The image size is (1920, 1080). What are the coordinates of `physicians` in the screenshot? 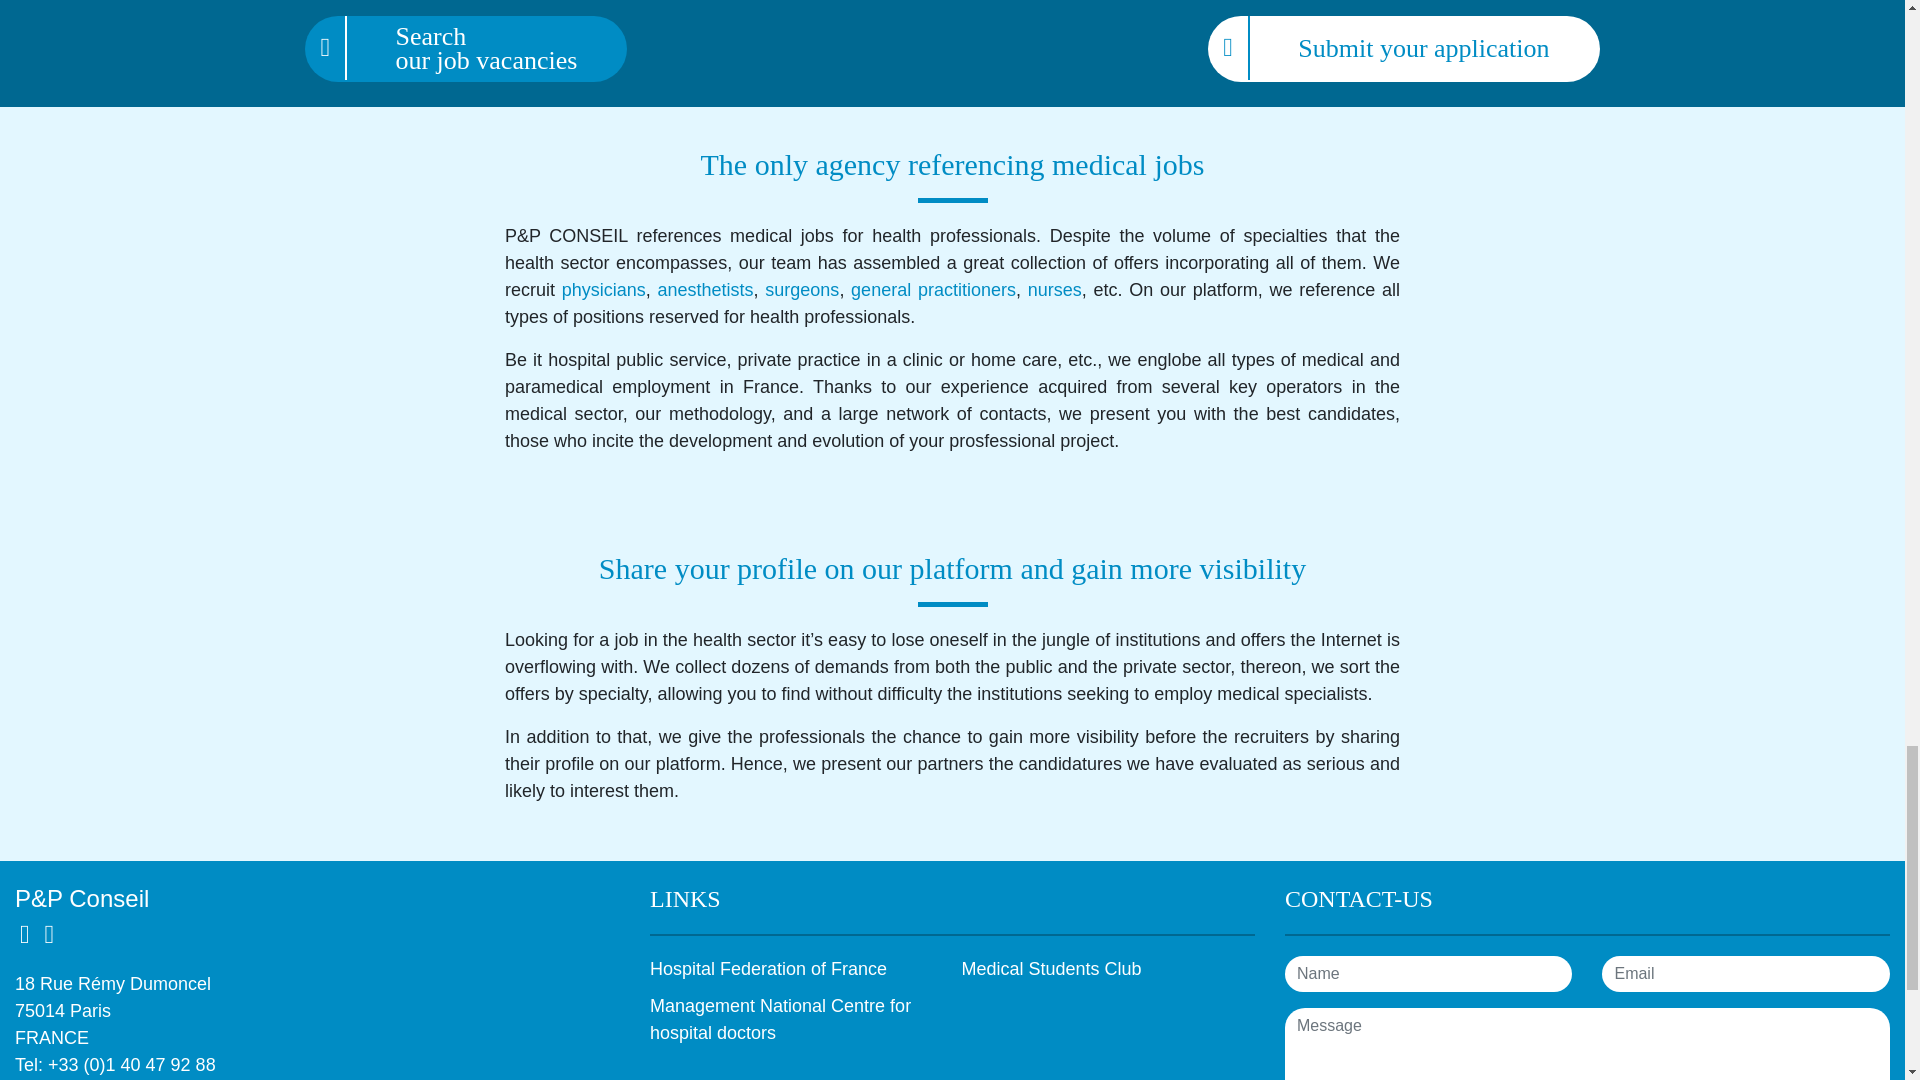 It's located at (604, 290).